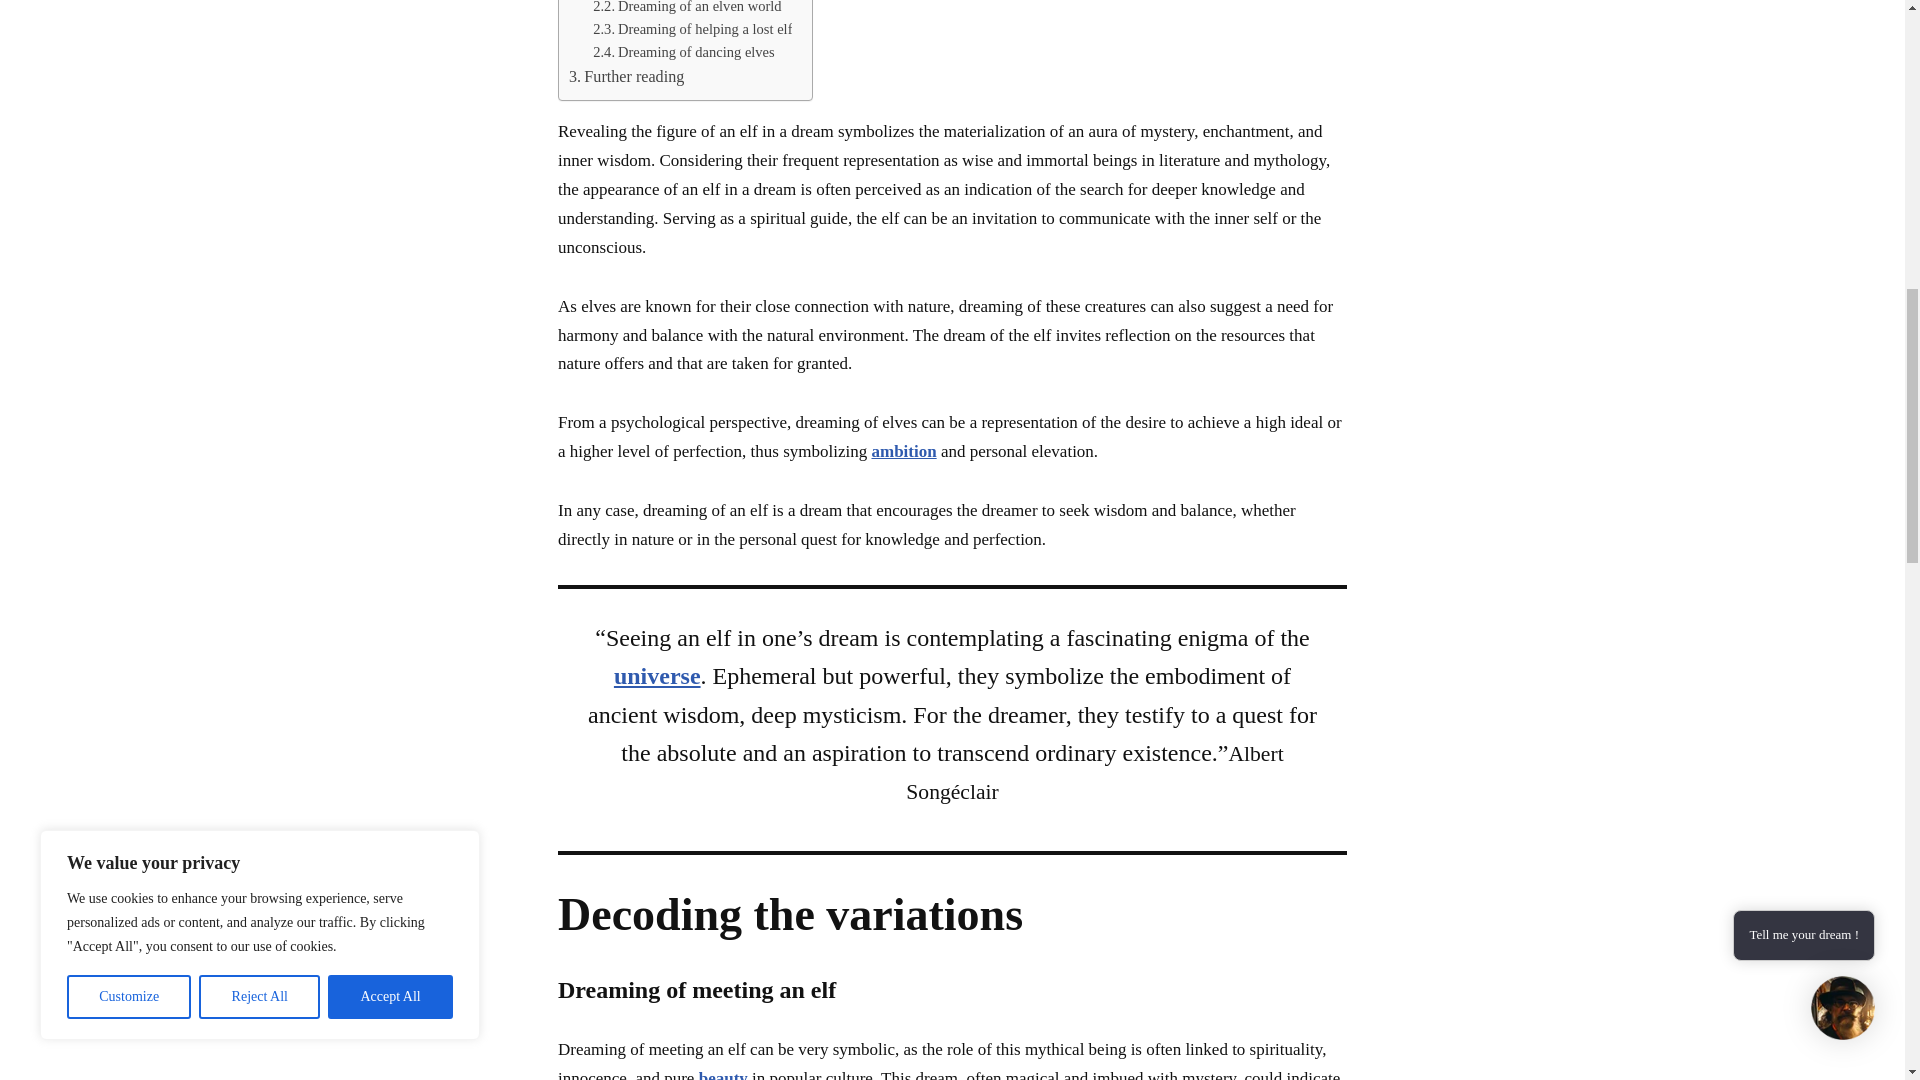  Describe the element at coordinates (626, 76) in the screenshot. I see `Further reading` at that location.